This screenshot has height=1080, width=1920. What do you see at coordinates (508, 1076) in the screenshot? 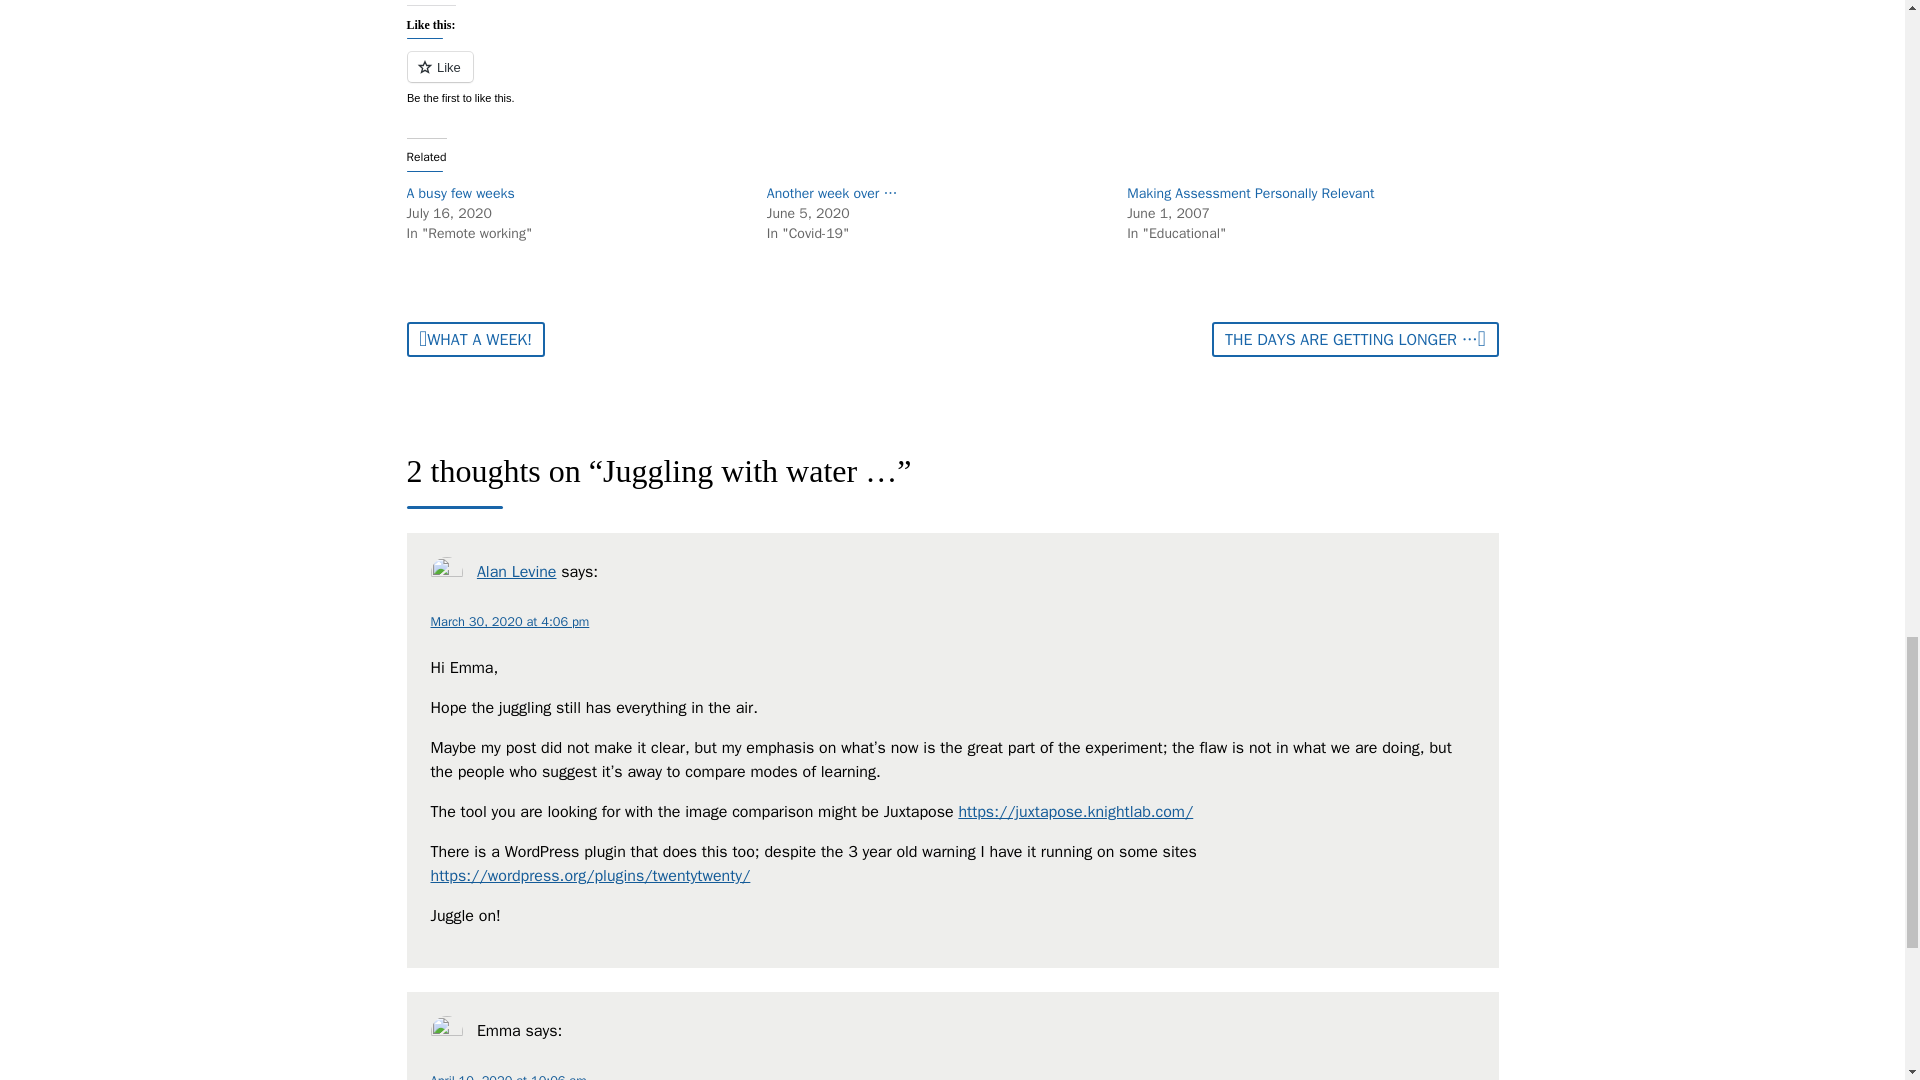
I see `April 10, 2020 at 10:06 am` at bounding box center [508, 1076].